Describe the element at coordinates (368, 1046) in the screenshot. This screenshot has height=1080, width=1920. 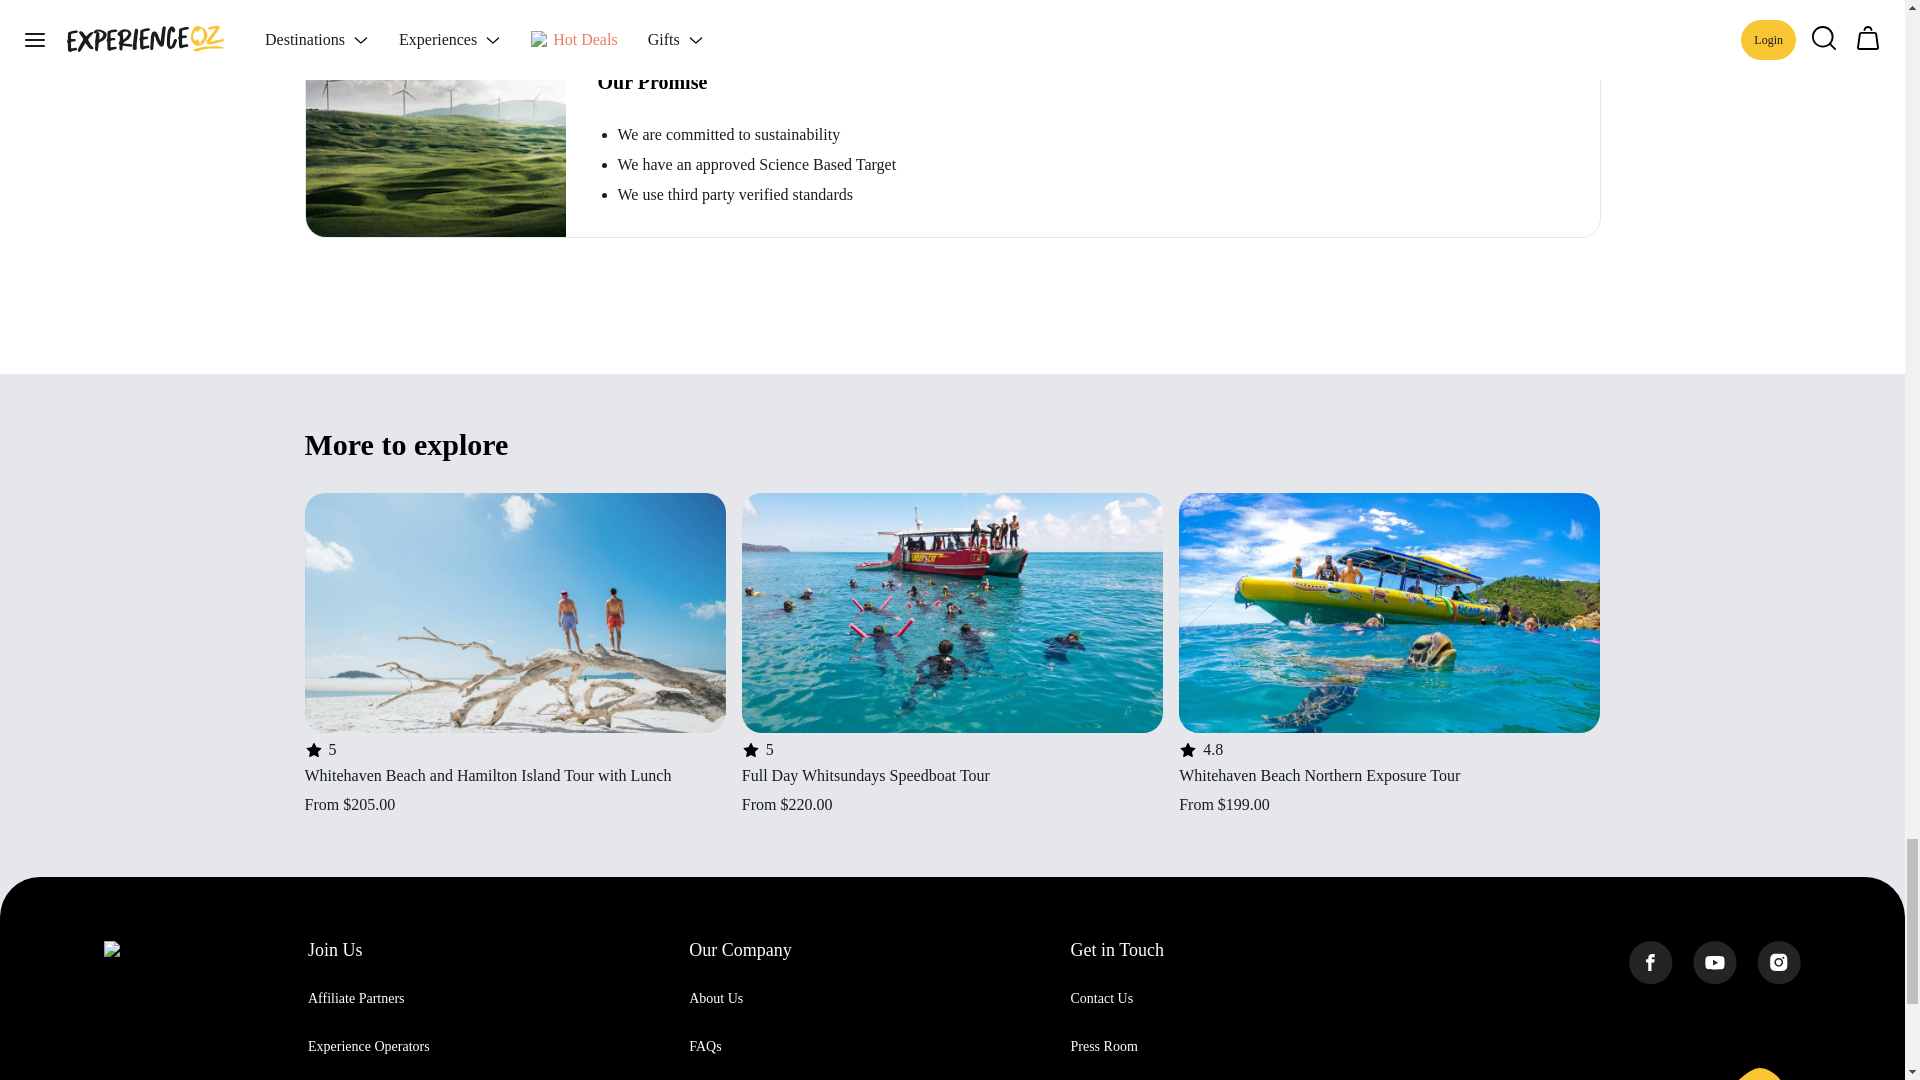
I see `Experience Operators` at that location.